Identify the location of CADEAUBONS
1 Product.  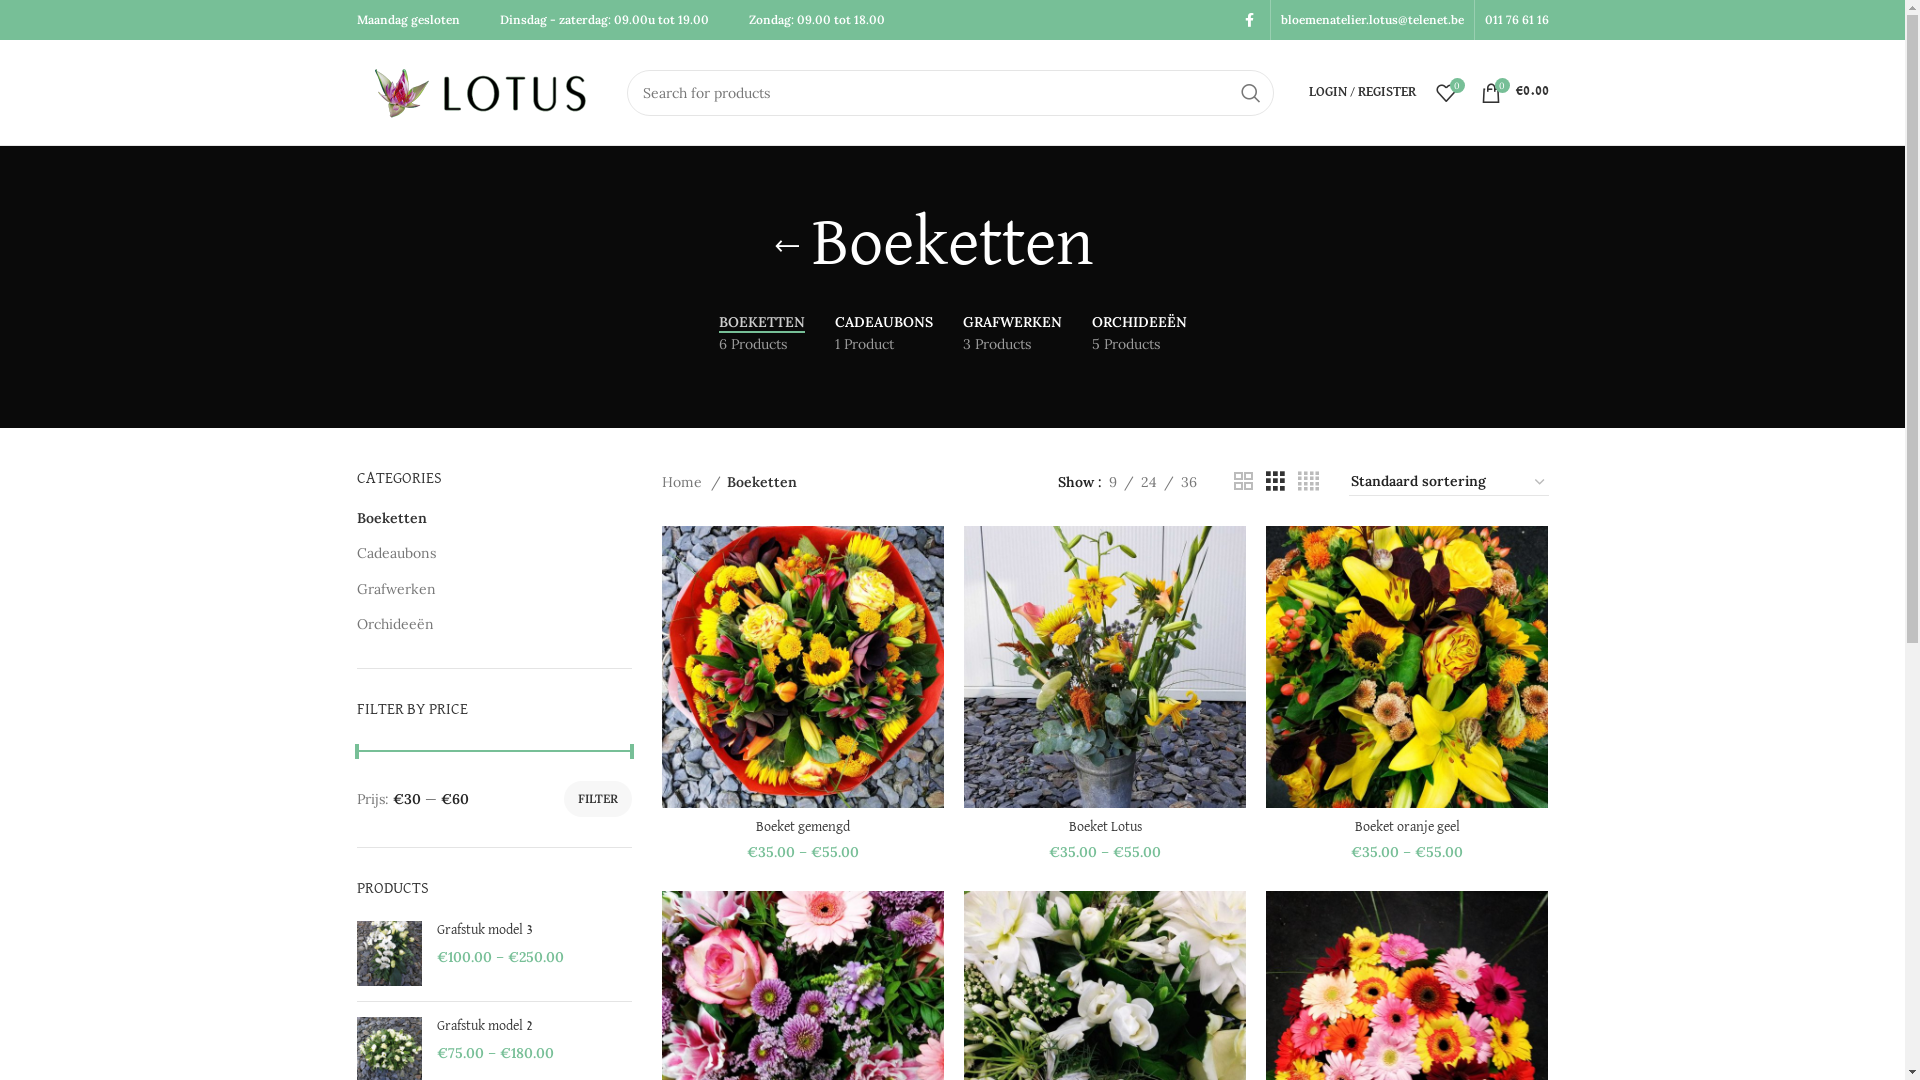
(883, 334).